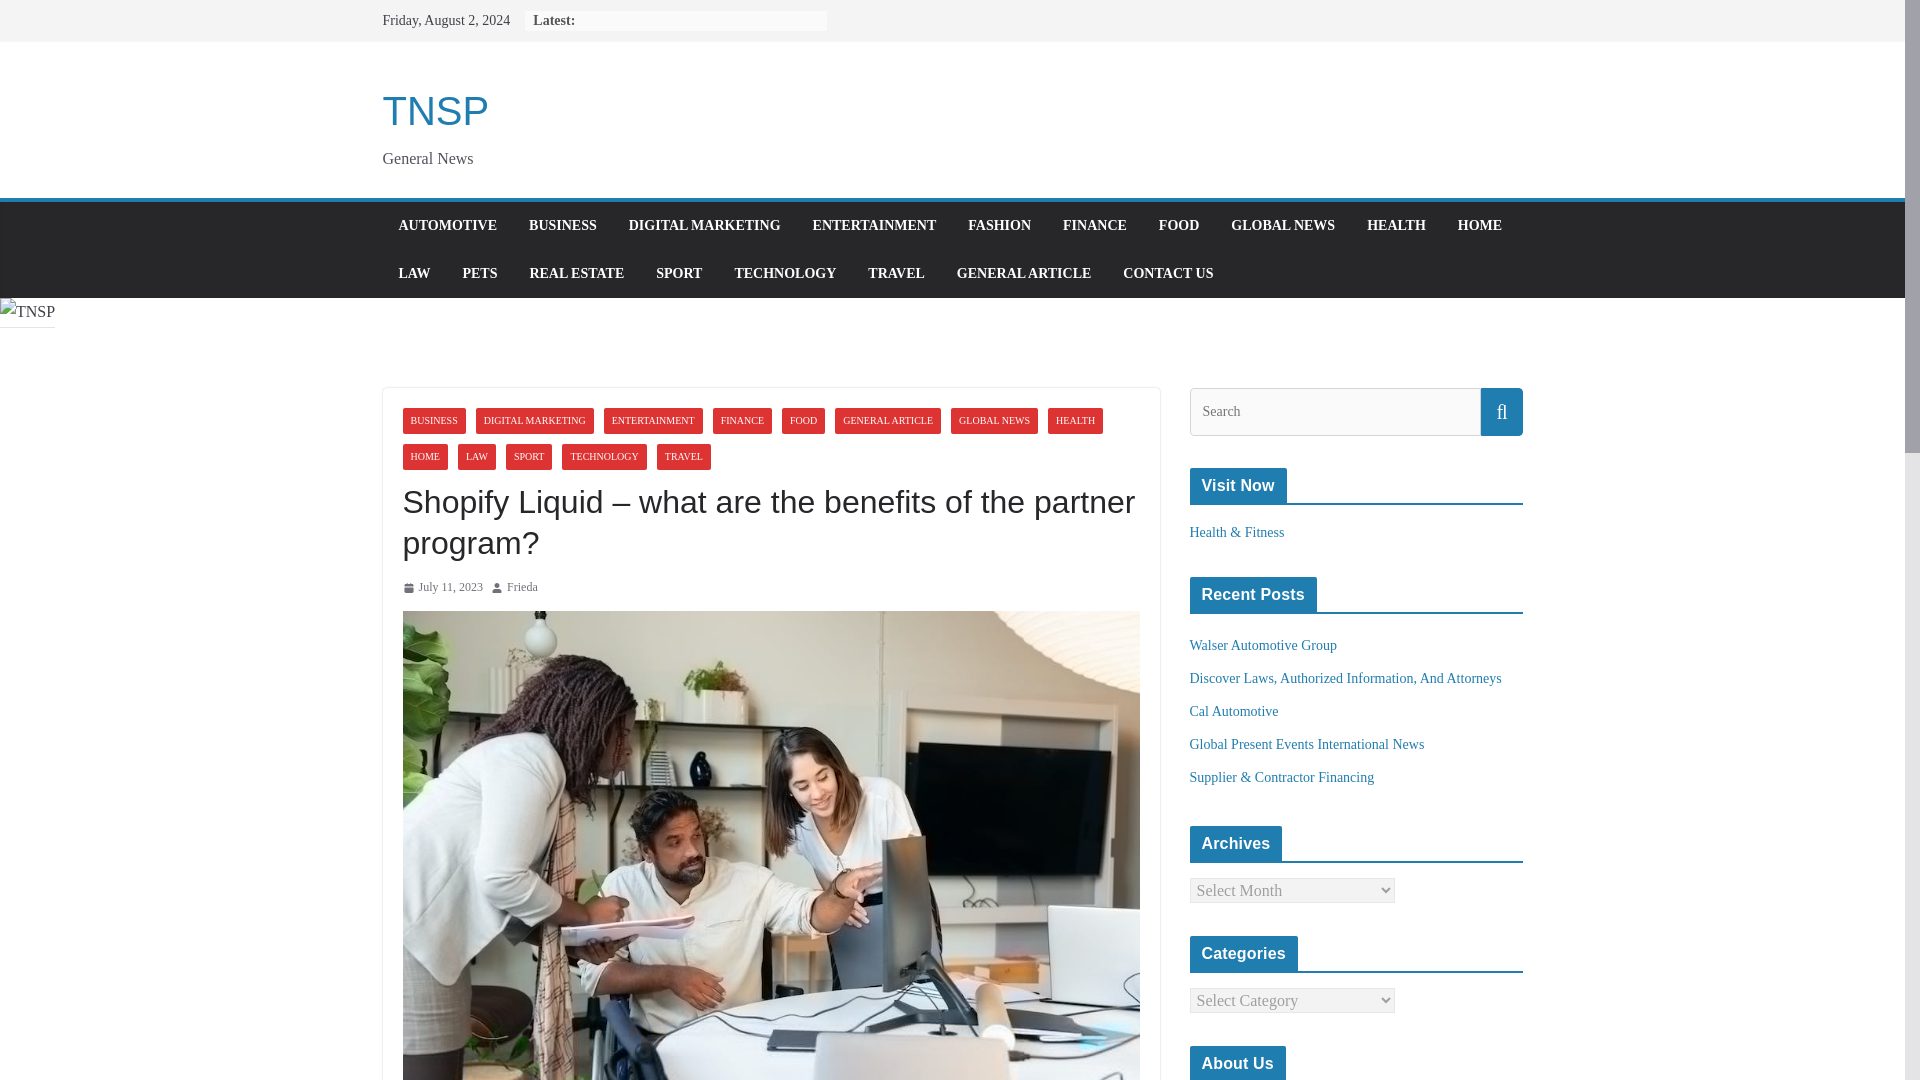 This screenshot has height=1080, width=1920. Describe the element at coordinates (529, 456) in the screenshot. I see `SPORT` at that location.